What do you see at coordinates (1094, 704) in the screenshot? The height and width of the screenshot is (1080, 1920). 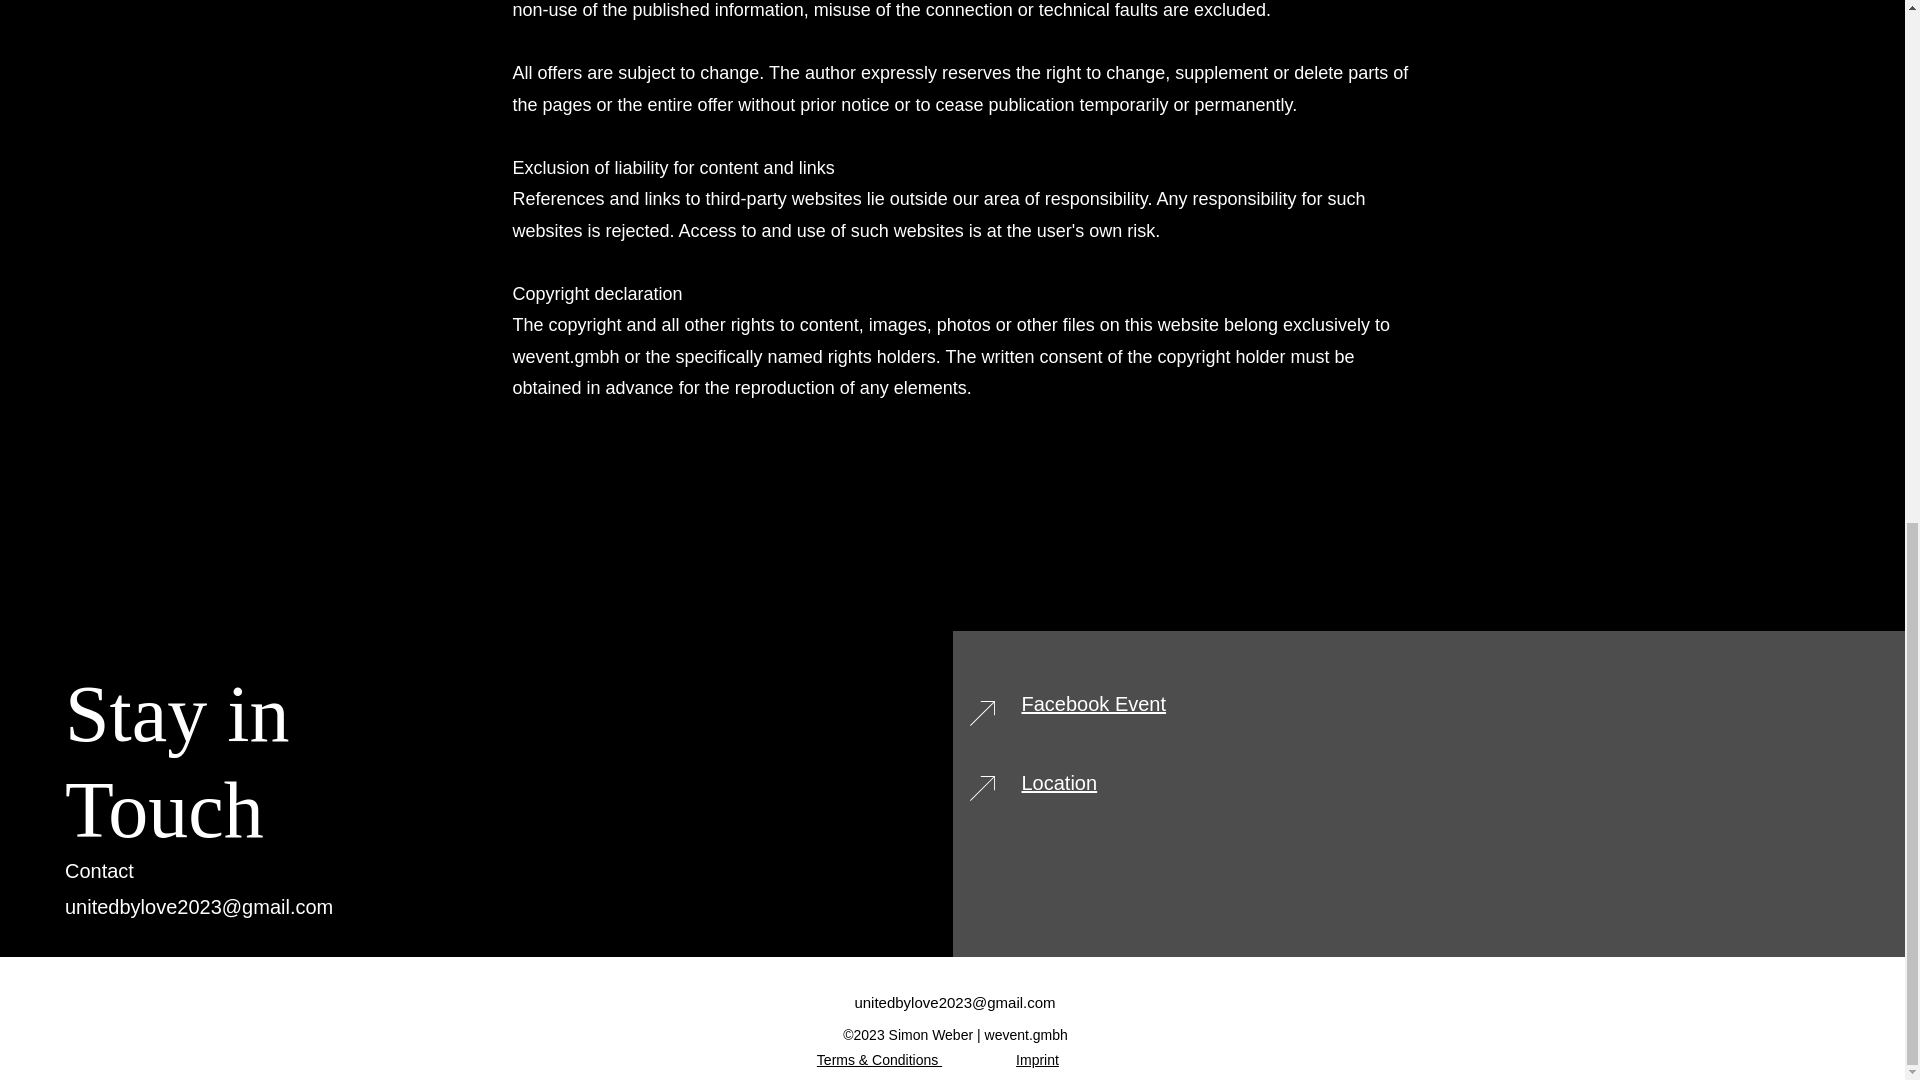 I see `Facebook Event` at bounding box center [1094, 704].